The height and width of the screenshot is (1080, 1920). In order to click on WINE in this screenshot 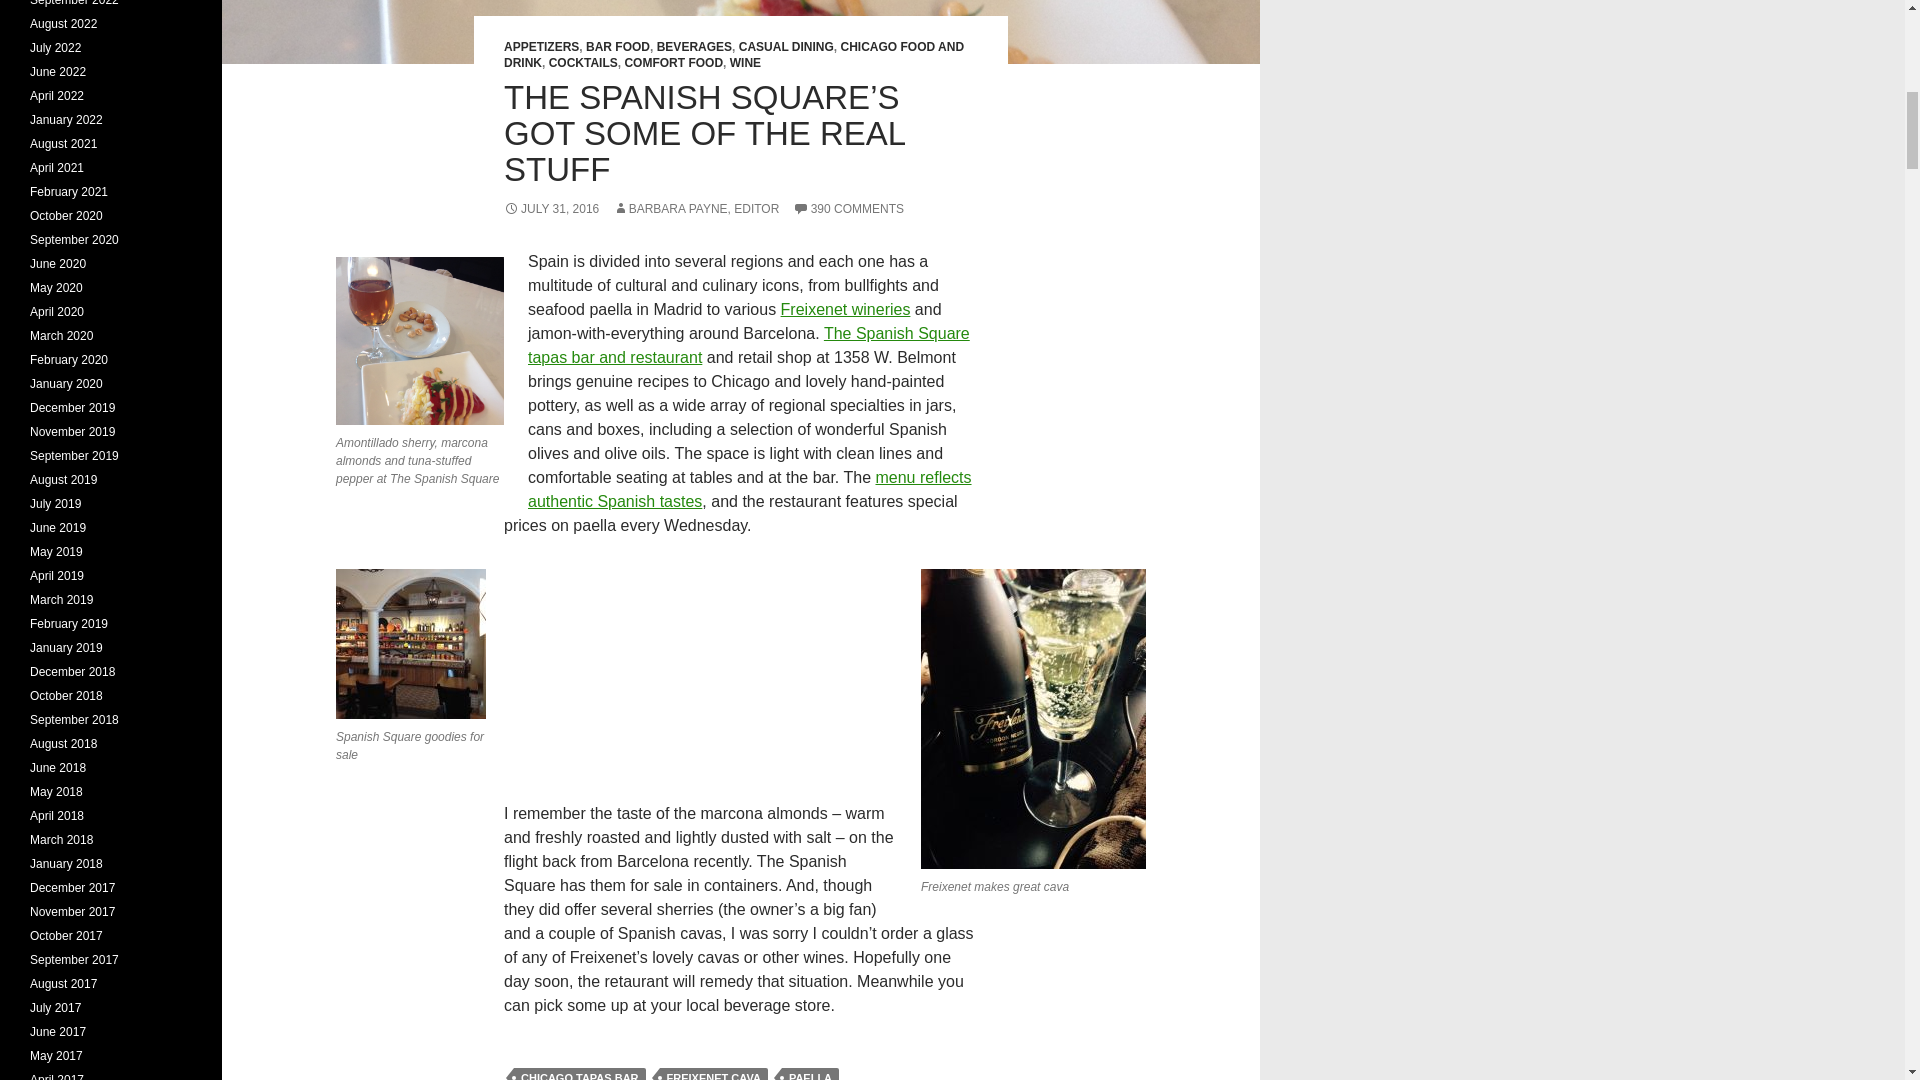, I will do `click(744, 63)`.